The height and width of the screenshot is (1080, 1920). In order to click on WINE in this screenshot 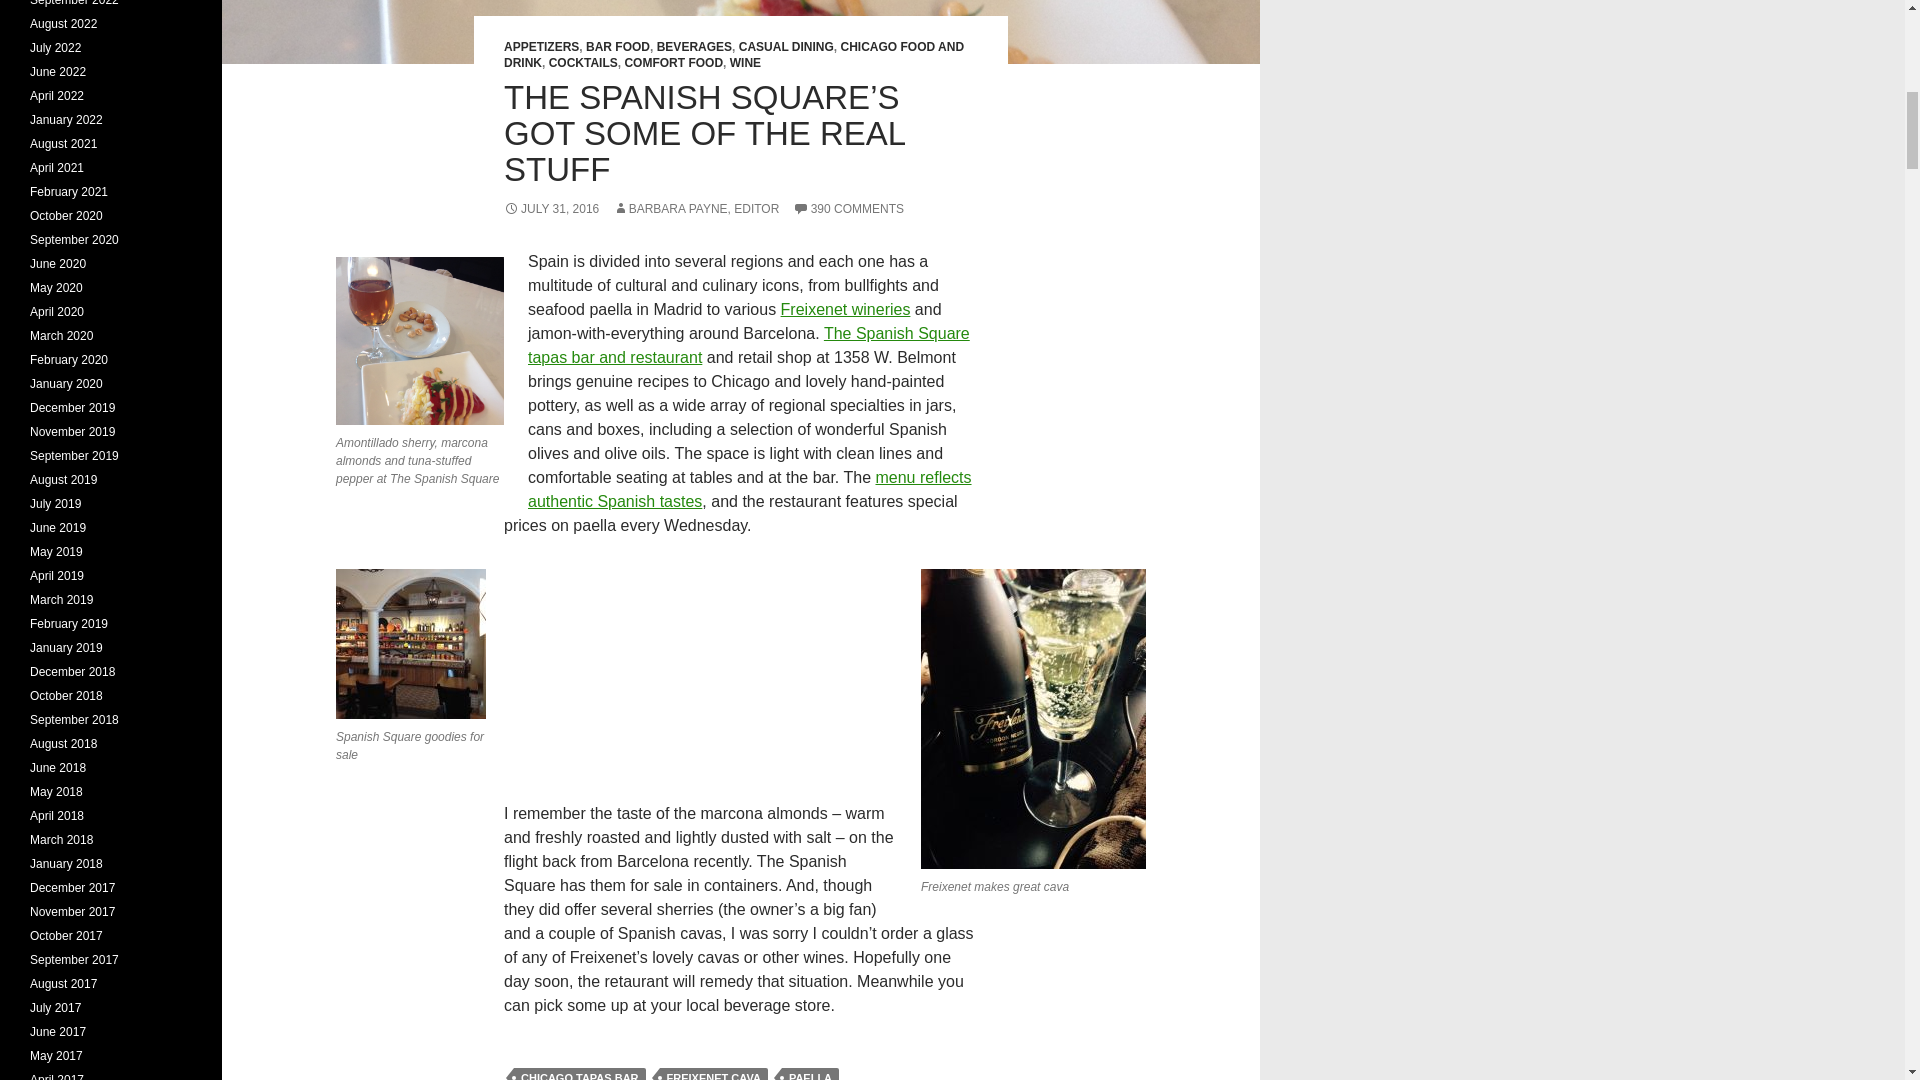, I will do `click(744, 63)`.